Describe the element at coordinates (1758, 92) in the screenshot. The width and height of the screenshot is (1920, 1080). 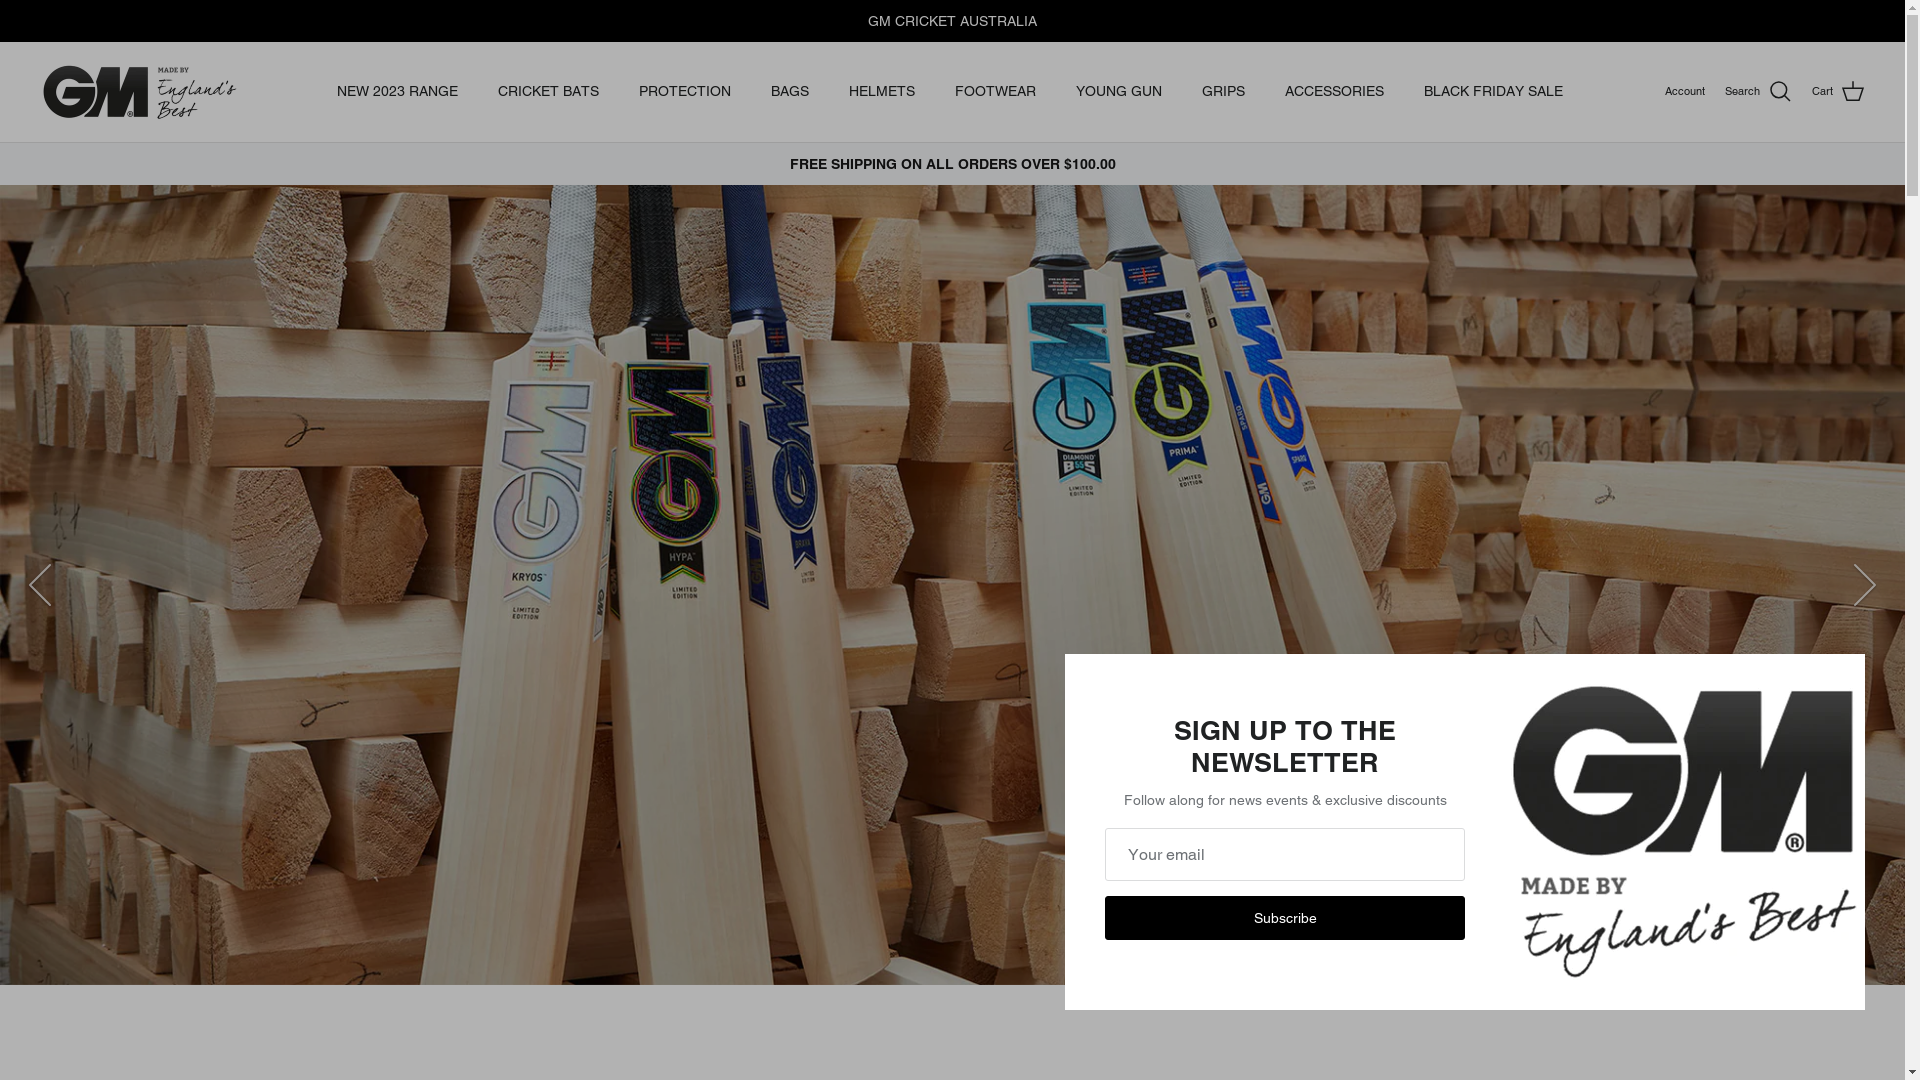
I see `Search` at that location.